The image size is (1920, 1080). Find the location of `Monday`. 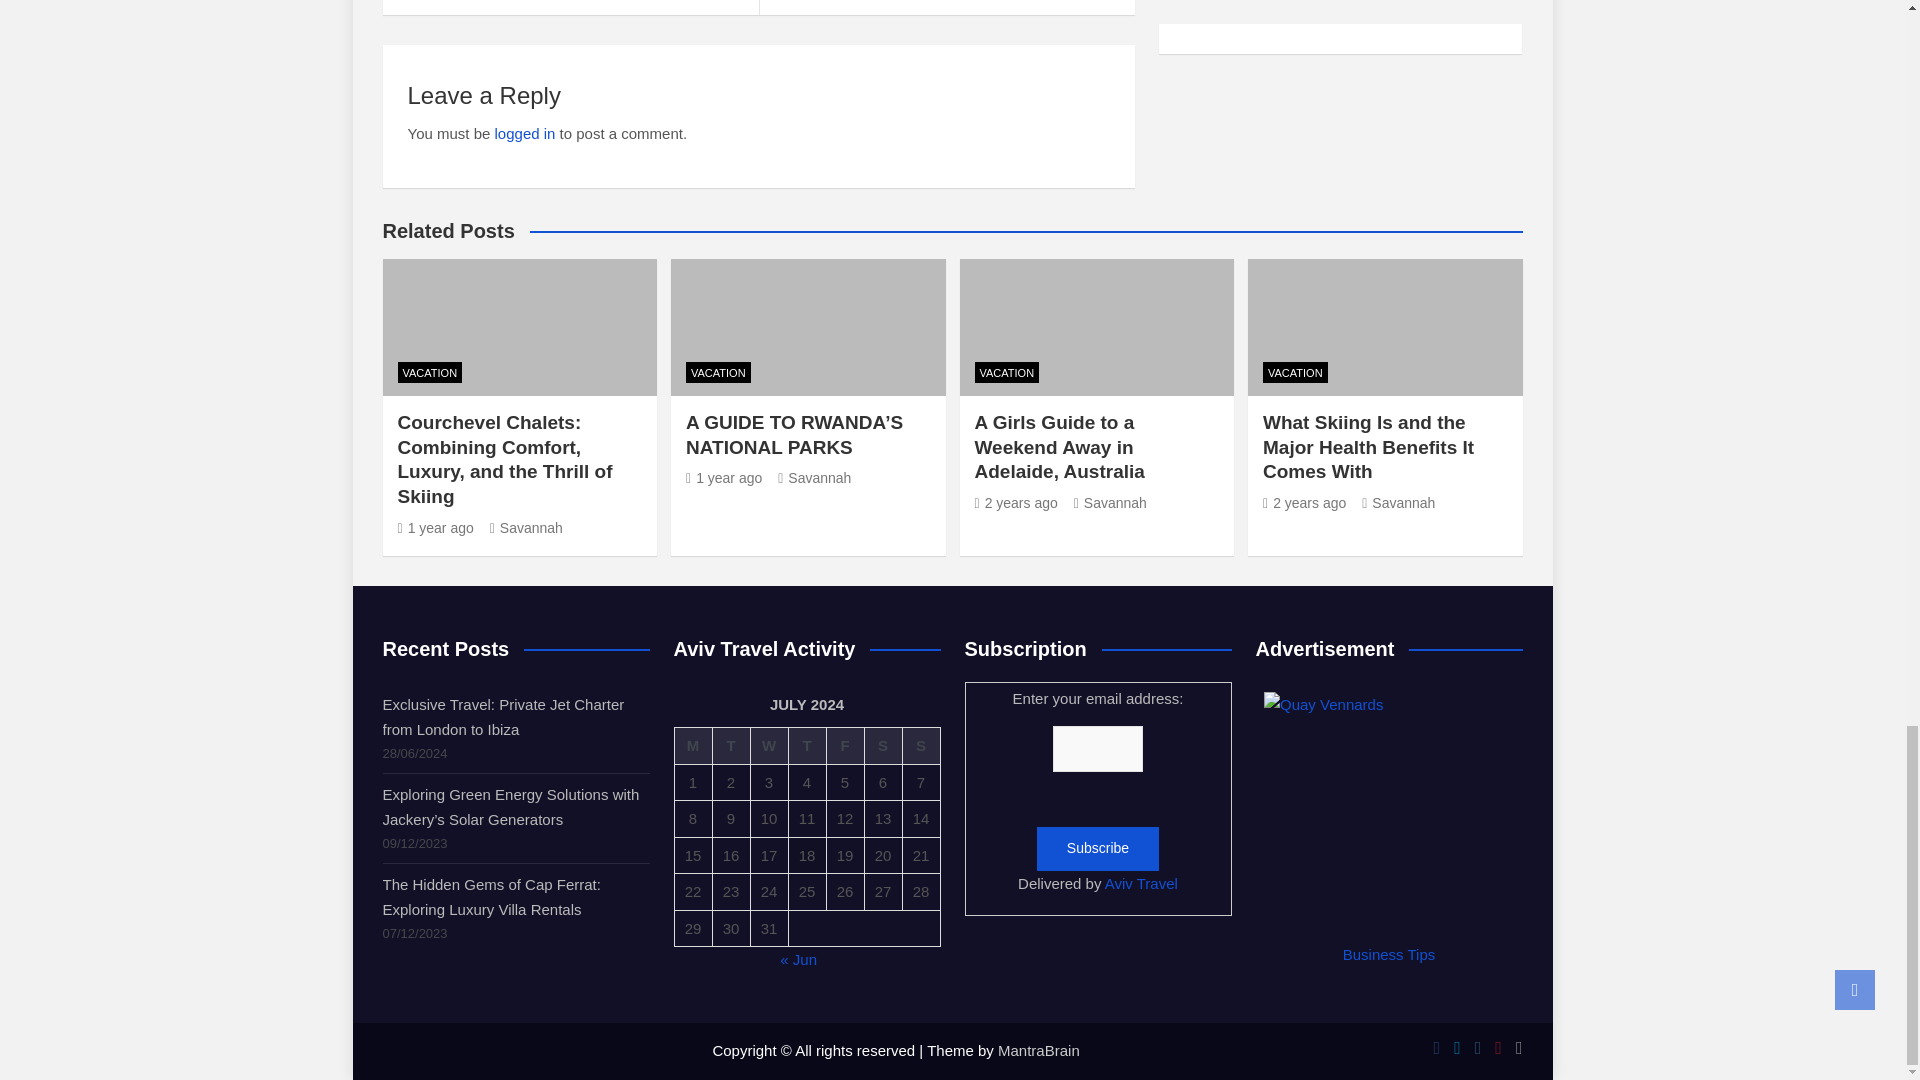

Monday is located at coordinates (692, 746).